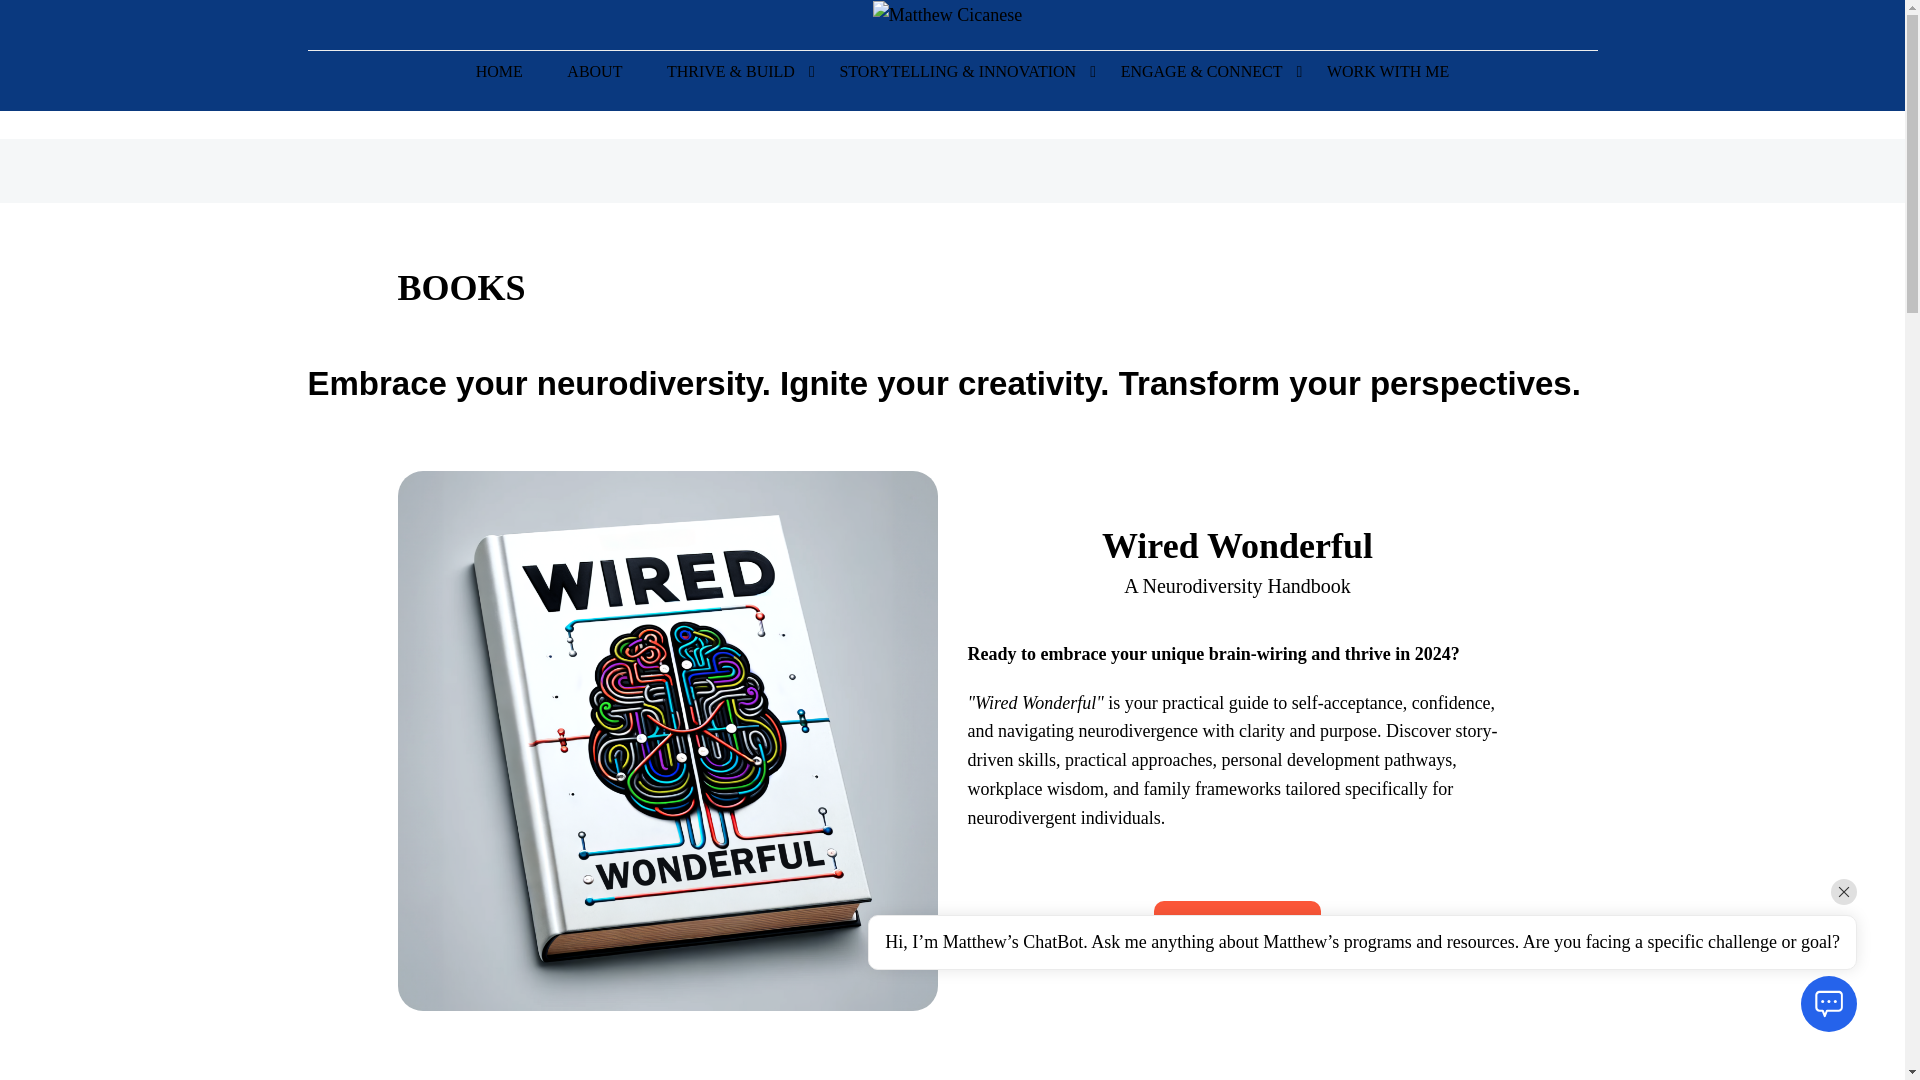 This screenshot has width=1920, height=1080. What do you see at coordinates (500, 80) in the screenshot?
I see `HOME` at bounding box center [500, 80].